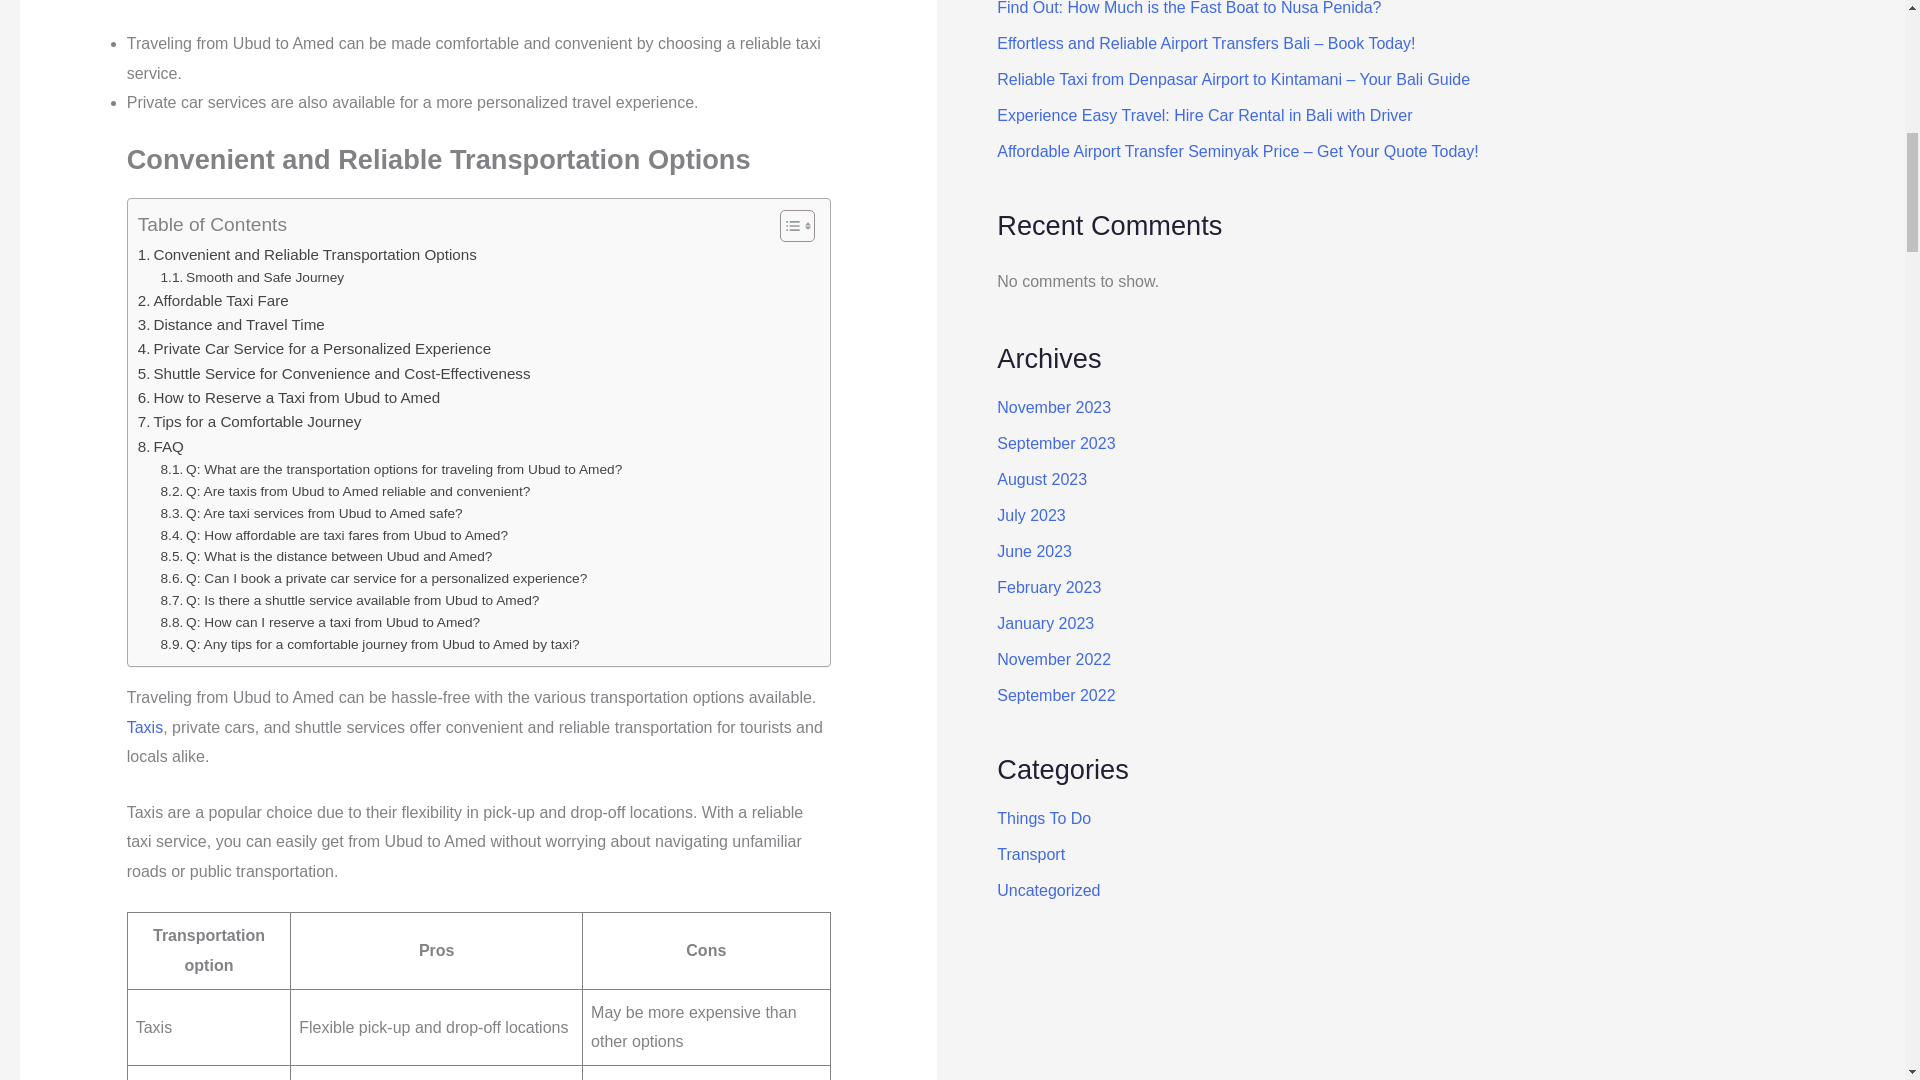 This screenshot has height=1080, width=1920. Describe the element at coordinates (346, 492) in the screenshot. I see `Q: Are taxis from Ubud to Amed reliable and convenient?` at that location.